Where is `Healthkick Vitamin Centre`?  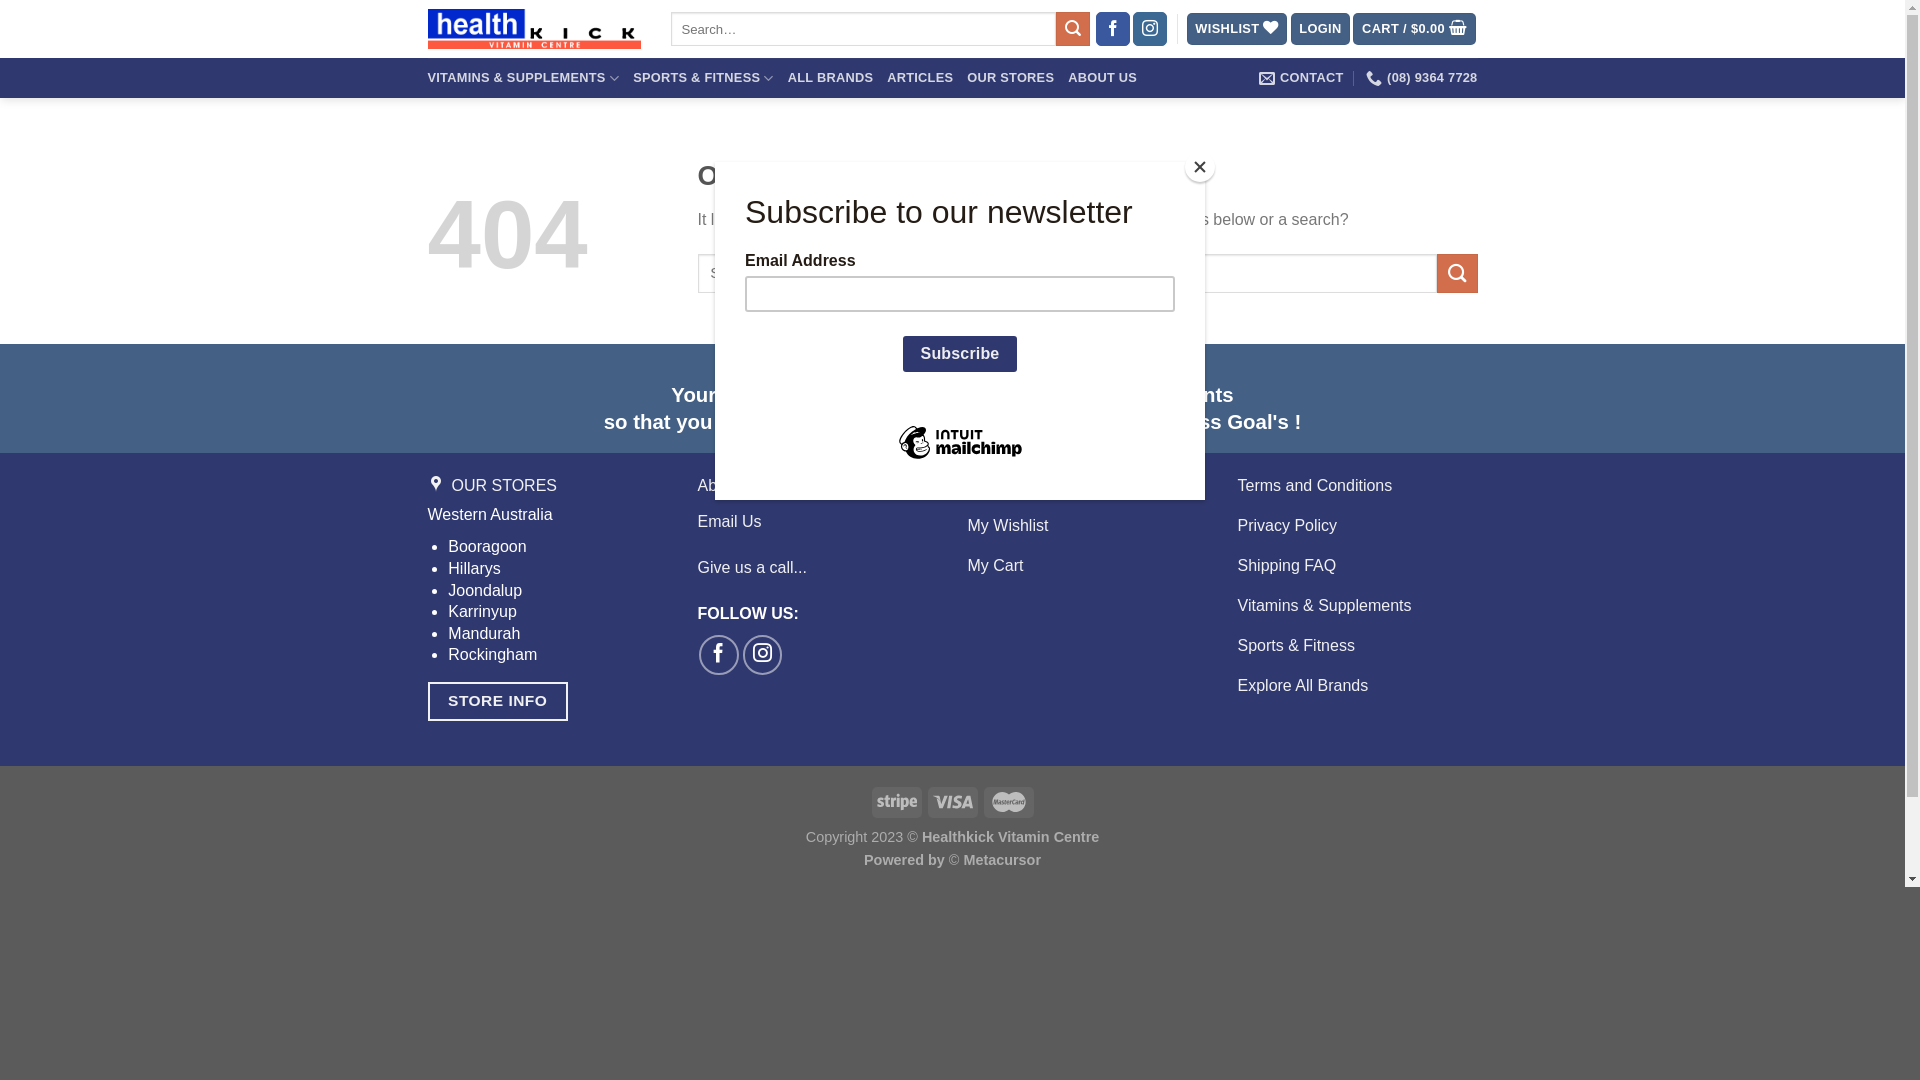
Healthkick Vitamin Centre is located at coordinates (534, 29).